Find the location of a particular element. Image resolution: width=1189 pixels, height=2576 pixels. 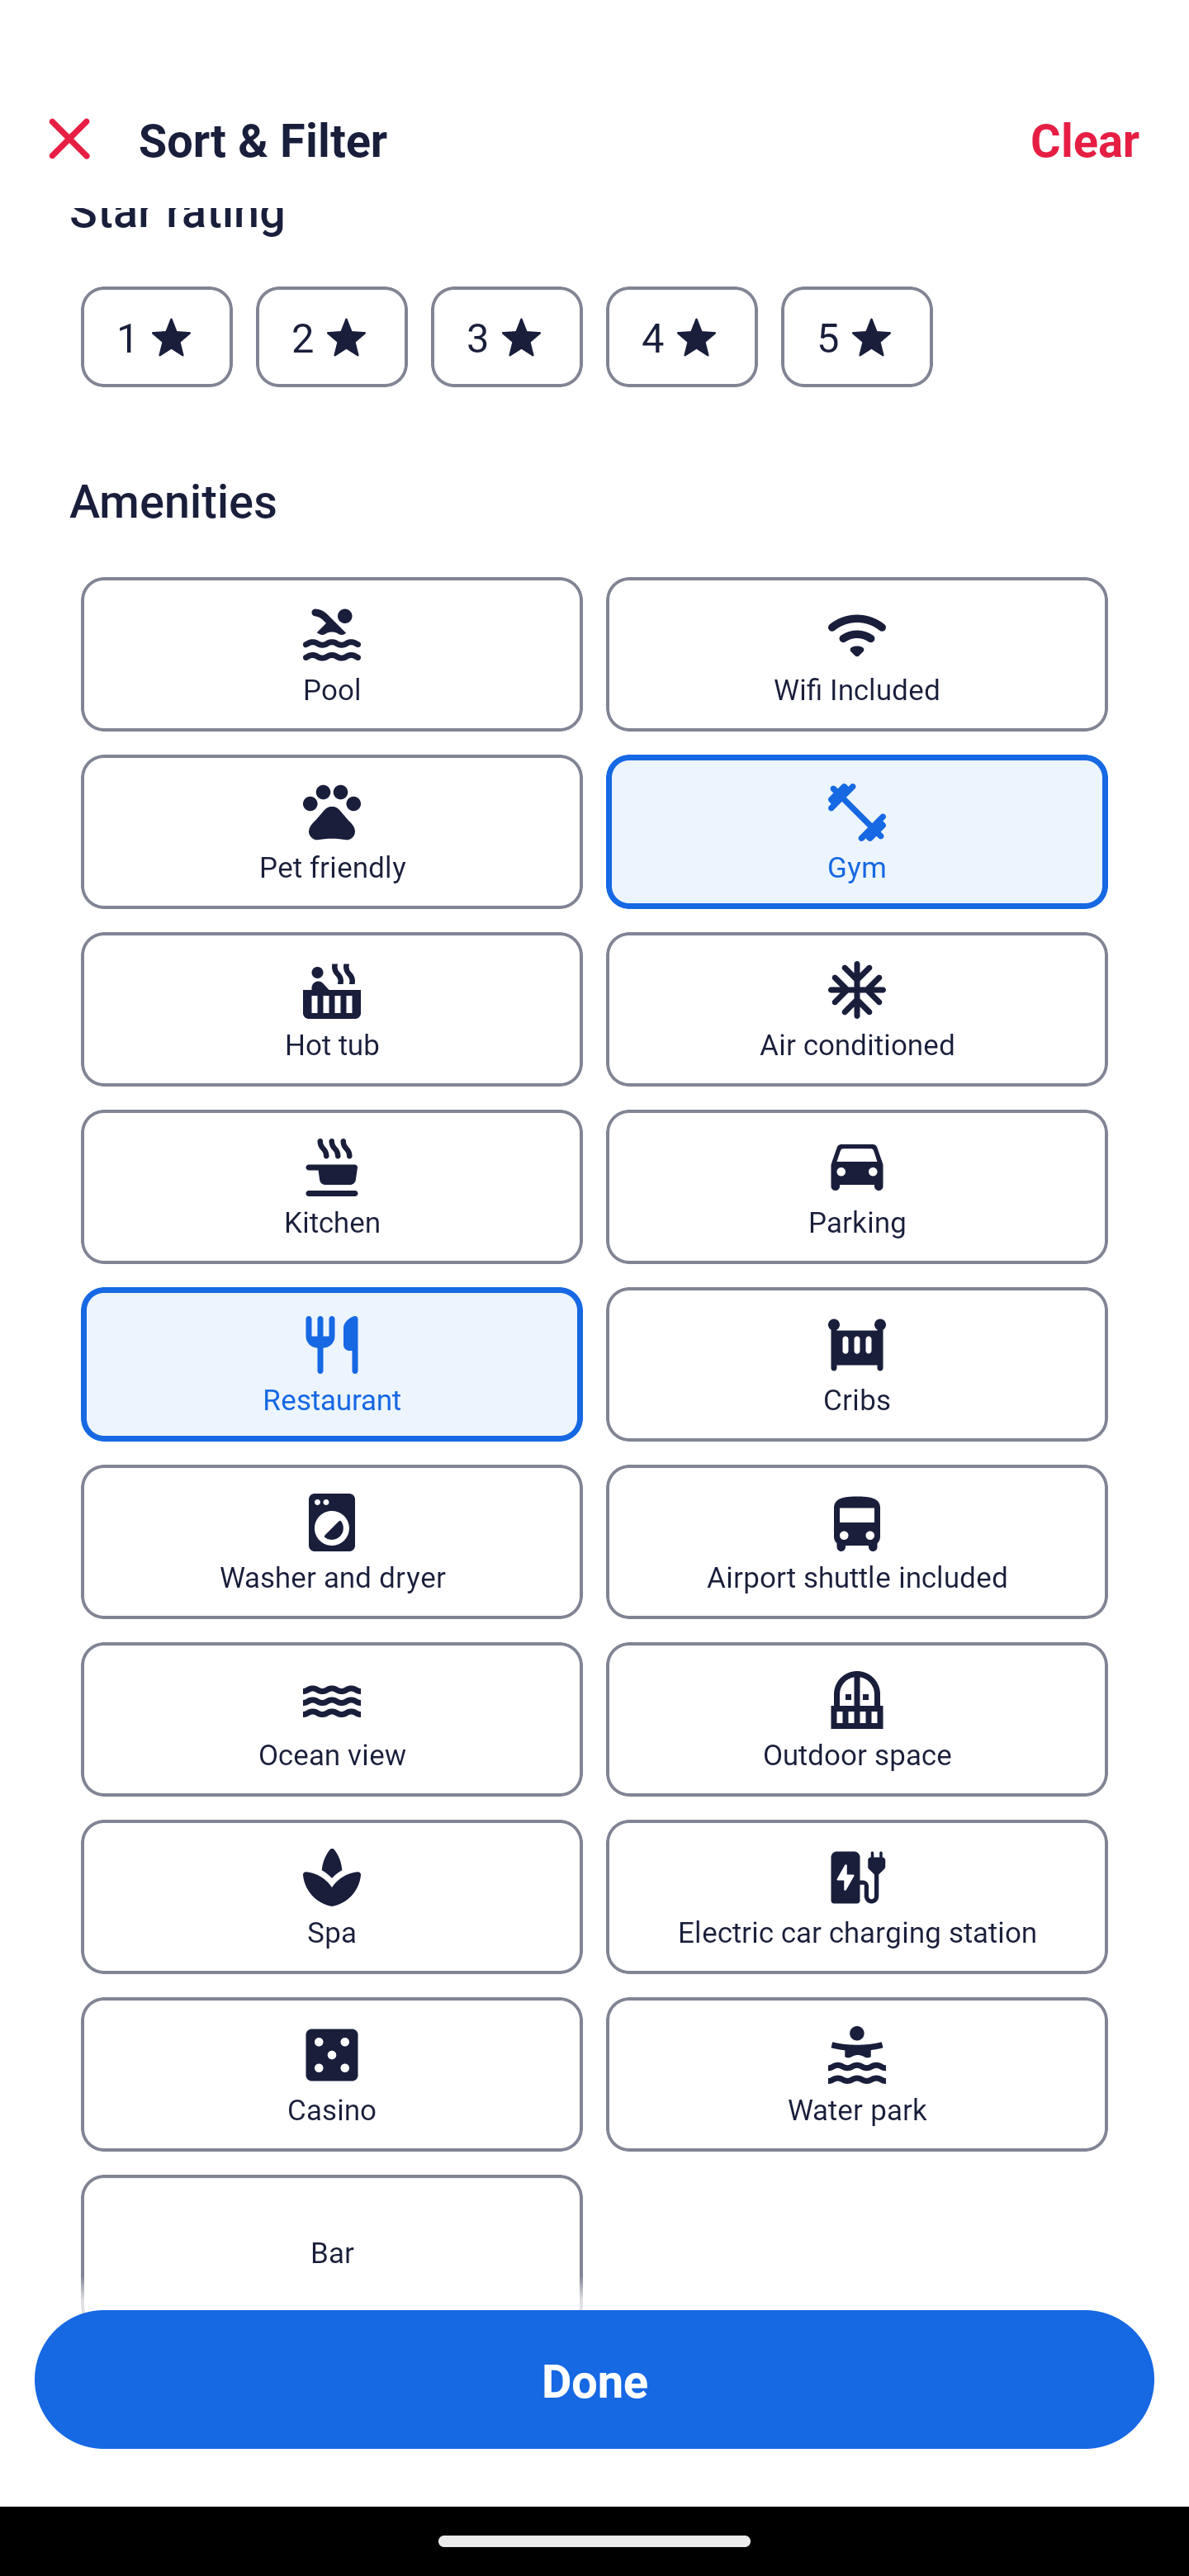

Ocean view is located at coordinates (331, 1719).